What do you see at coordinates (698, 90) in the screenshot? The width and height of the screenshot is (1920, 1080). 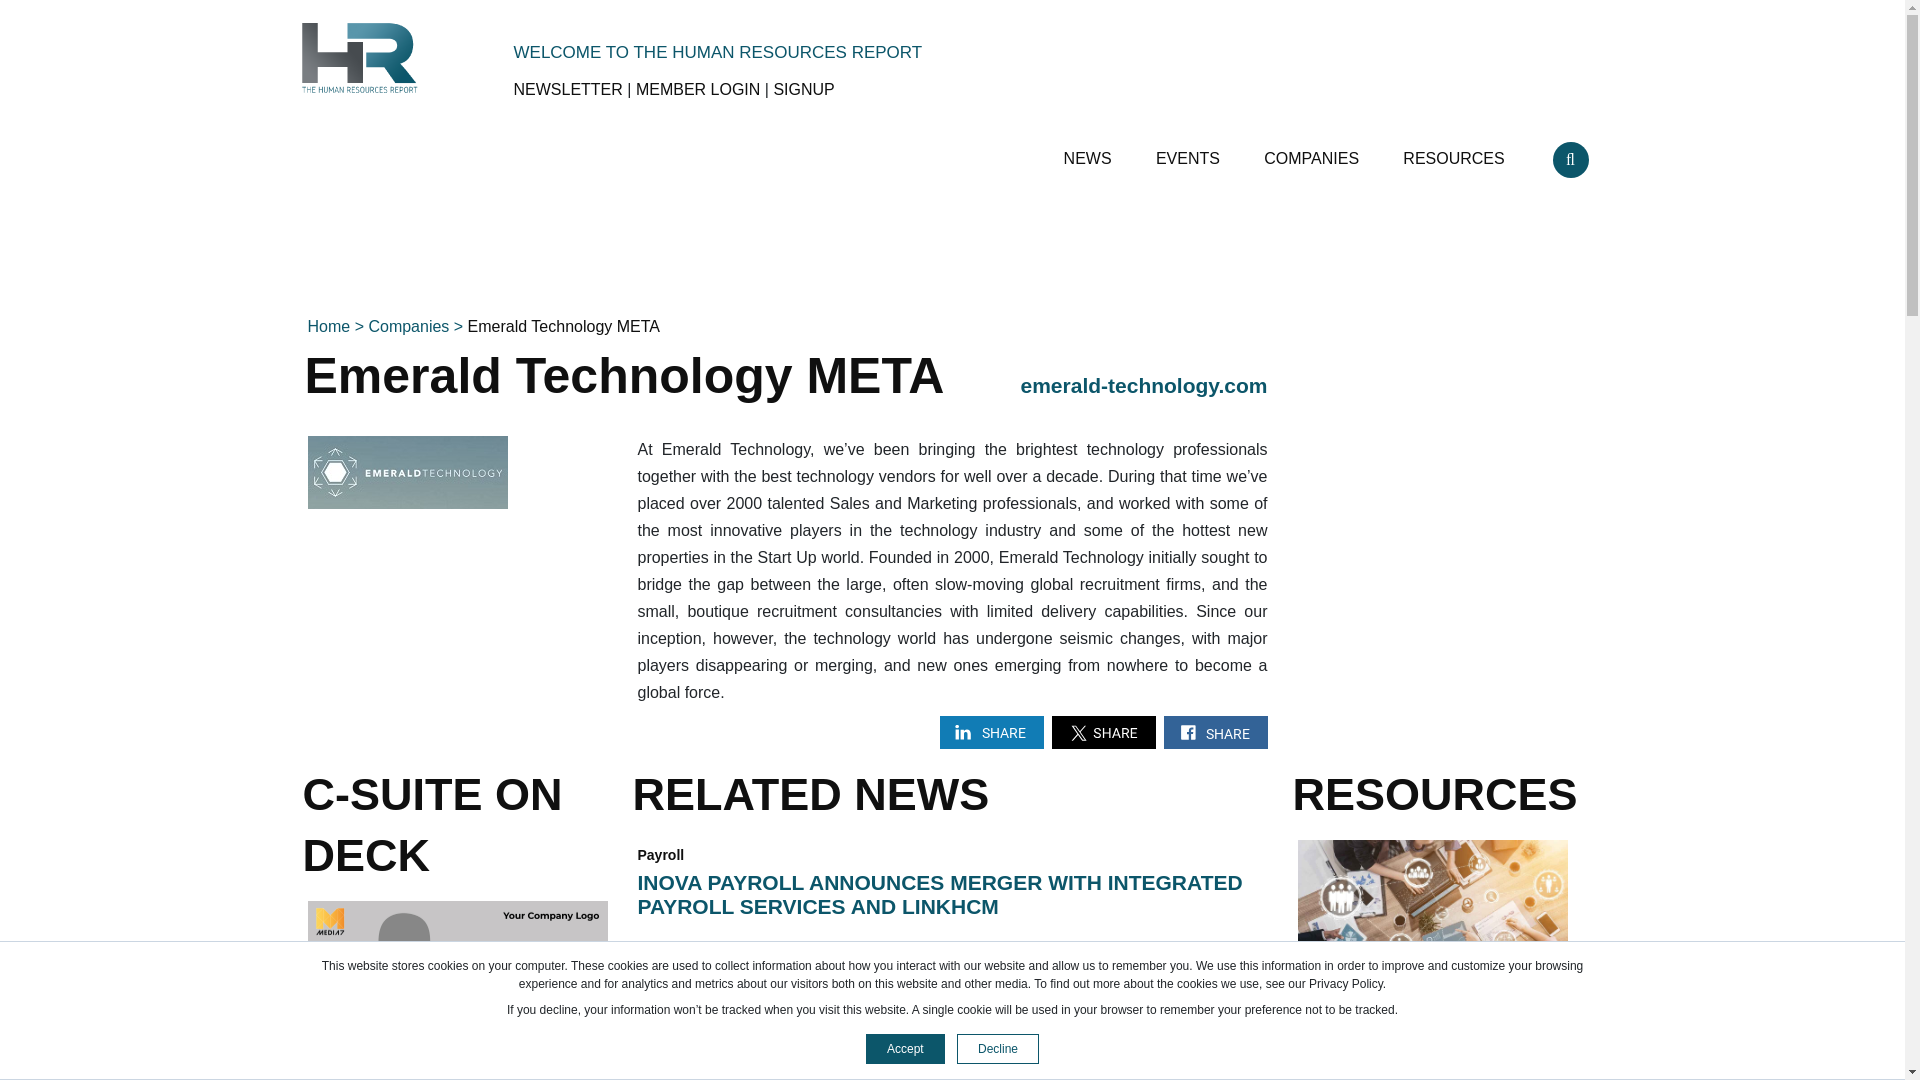 I see `MEMBER LOGIN` at bounding box center [698, 90].